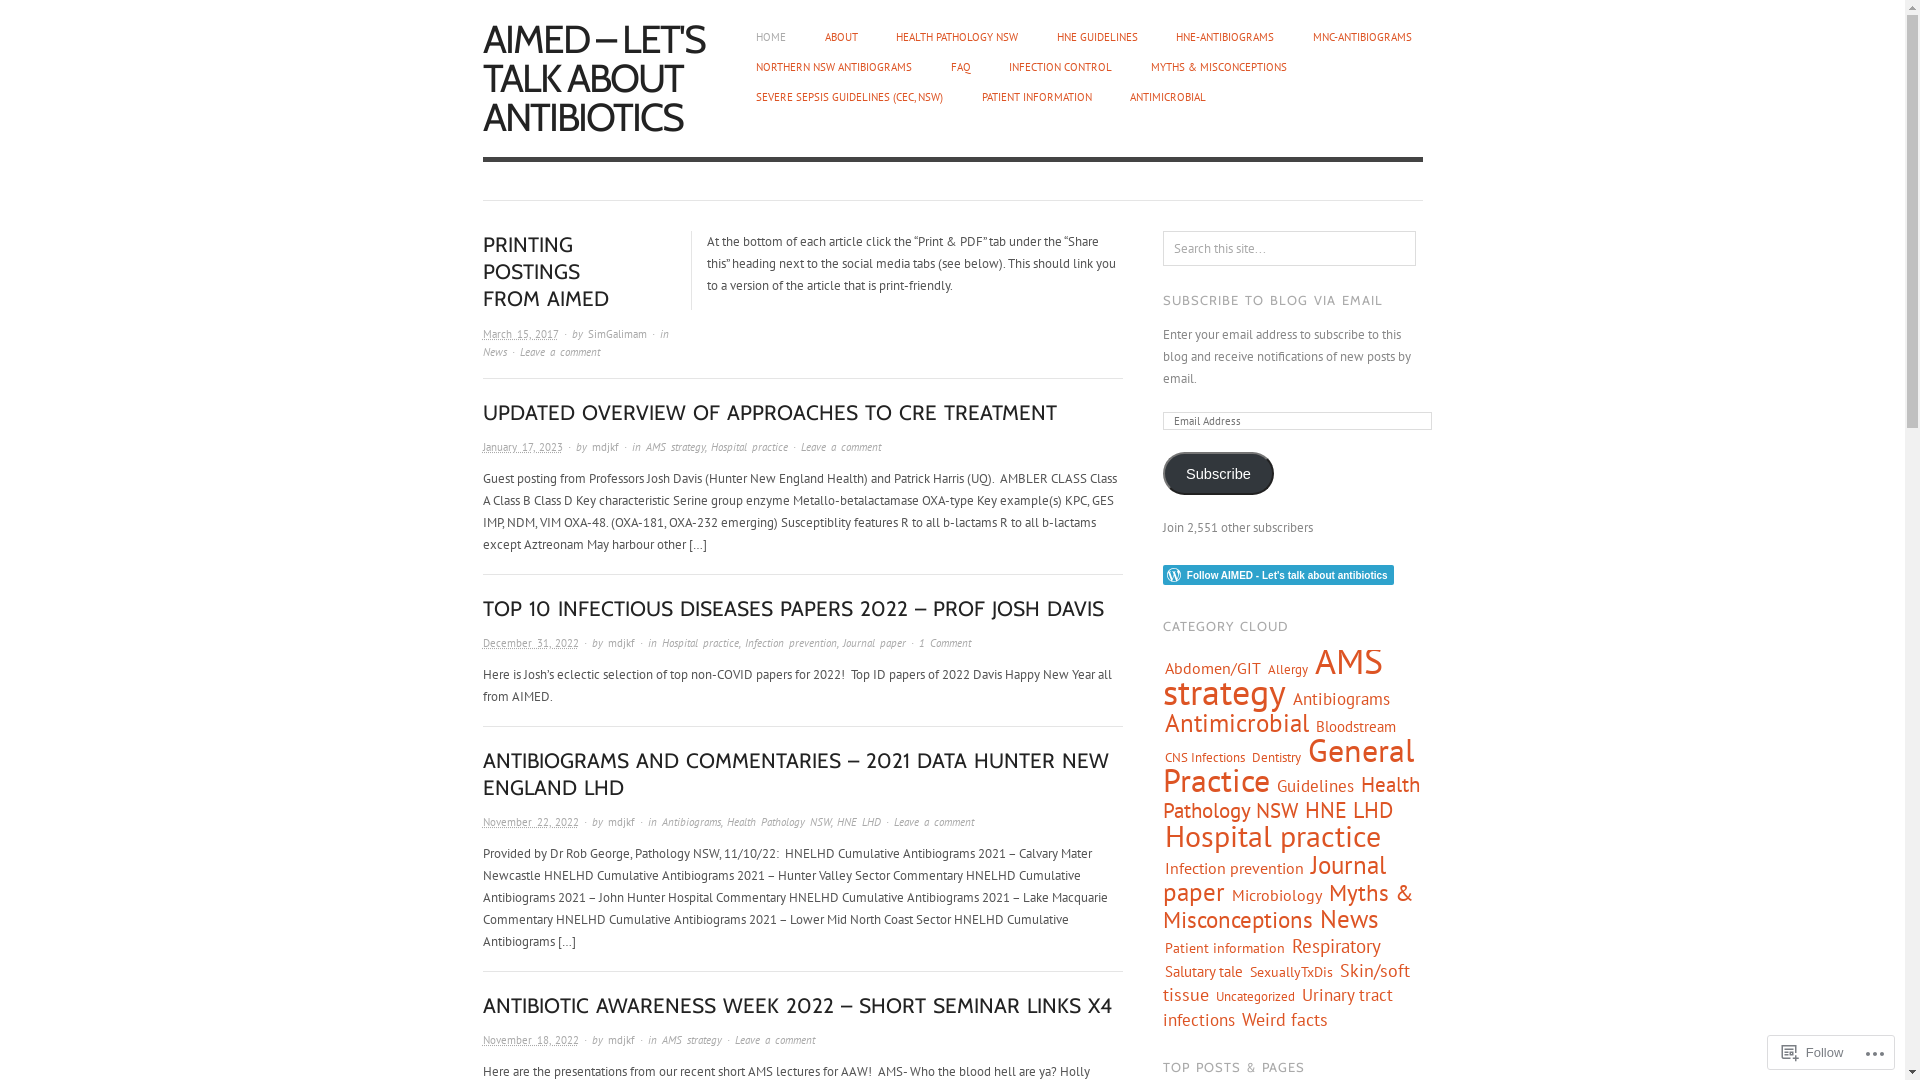 This screenshot has height=1080, width=1920. Describe the element at coordinates (748, 447) in the screenshot. I see `Hospital practice` at that location.